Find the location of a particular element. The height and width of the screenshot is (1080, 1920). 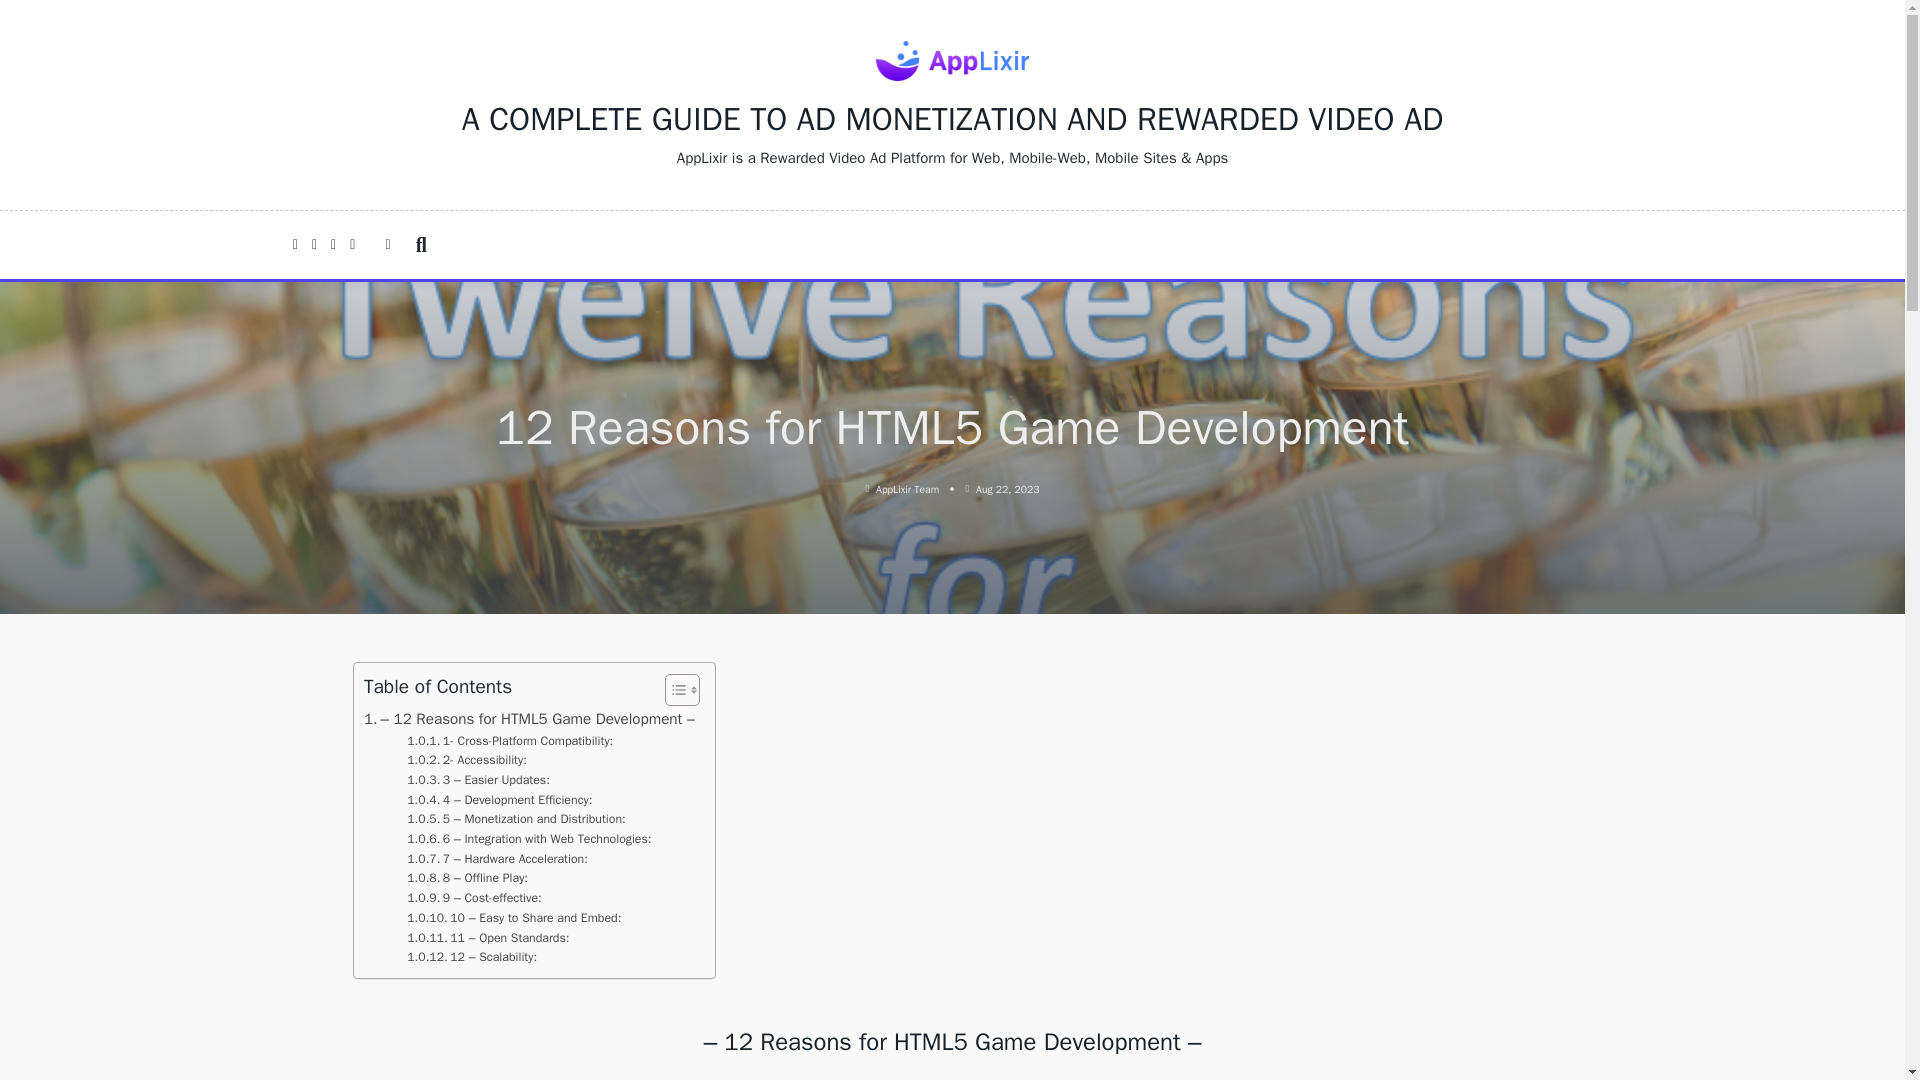

Aug 22, 2023 is located at coordinates (1006, 488).